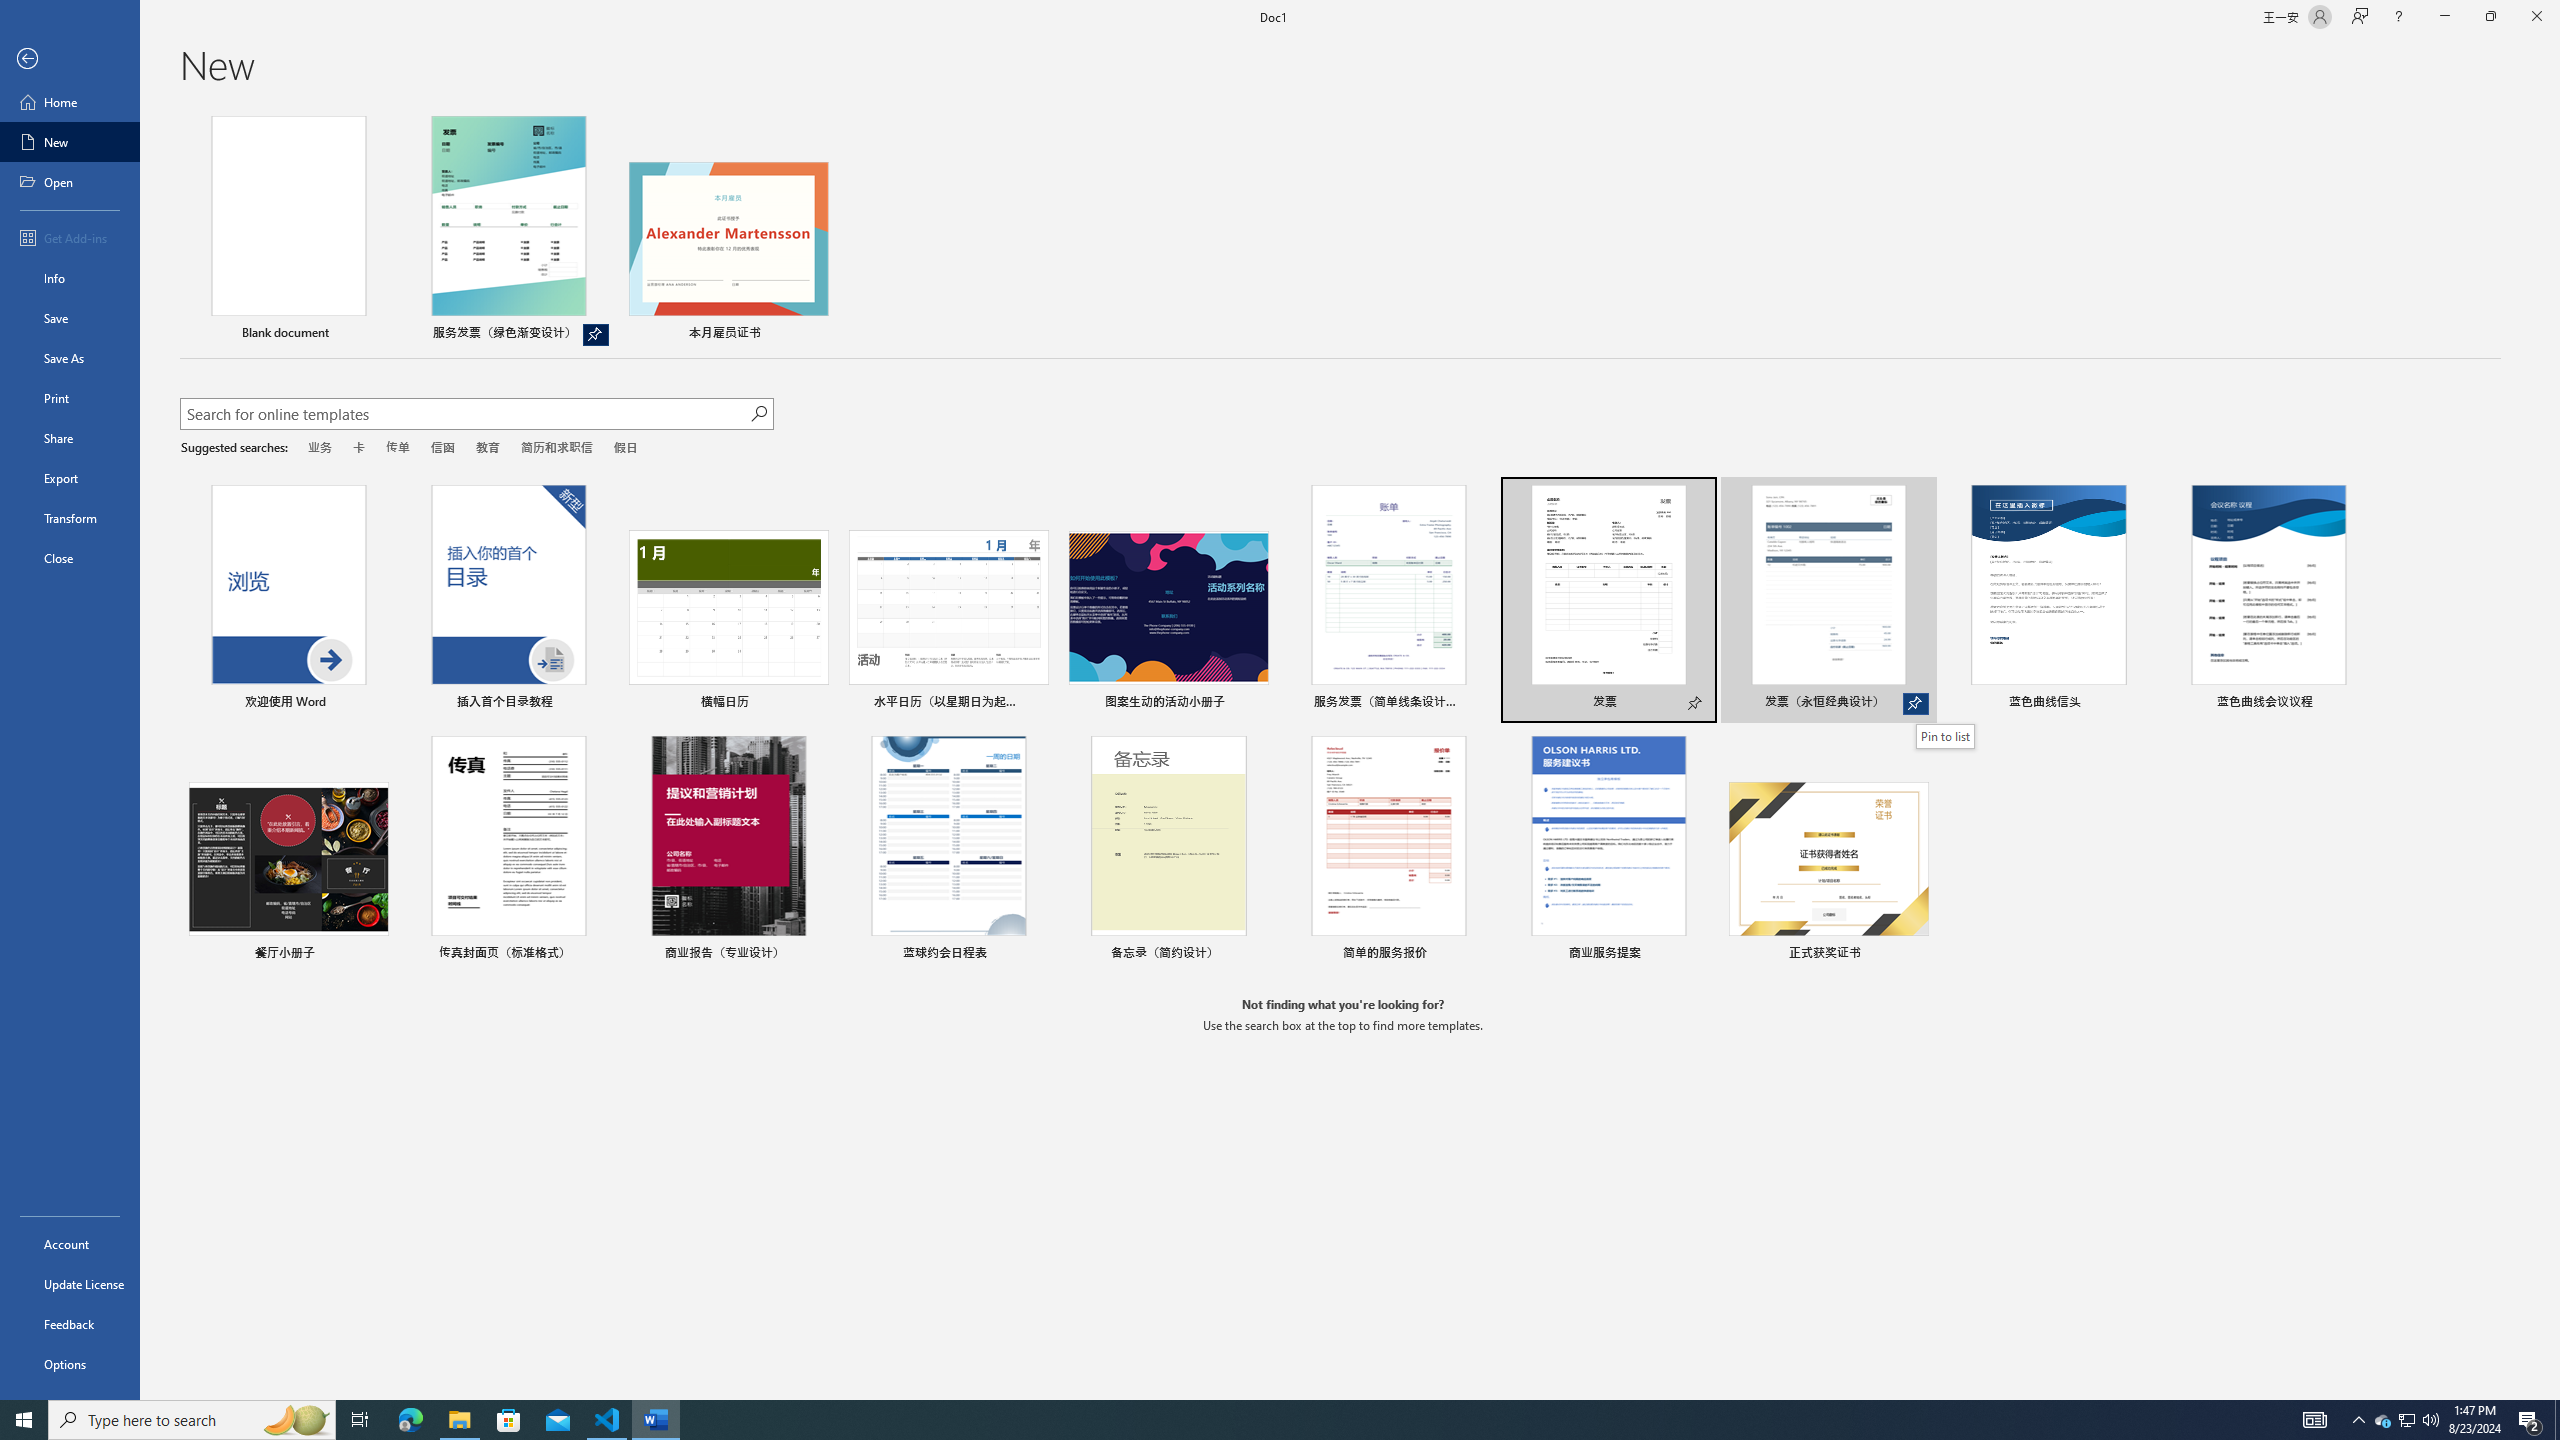 The width and height of the screenshot is (2560, 1440). Describe the element at coordinates (758, 414) in the screenshot. I see `Start searching` at that location.